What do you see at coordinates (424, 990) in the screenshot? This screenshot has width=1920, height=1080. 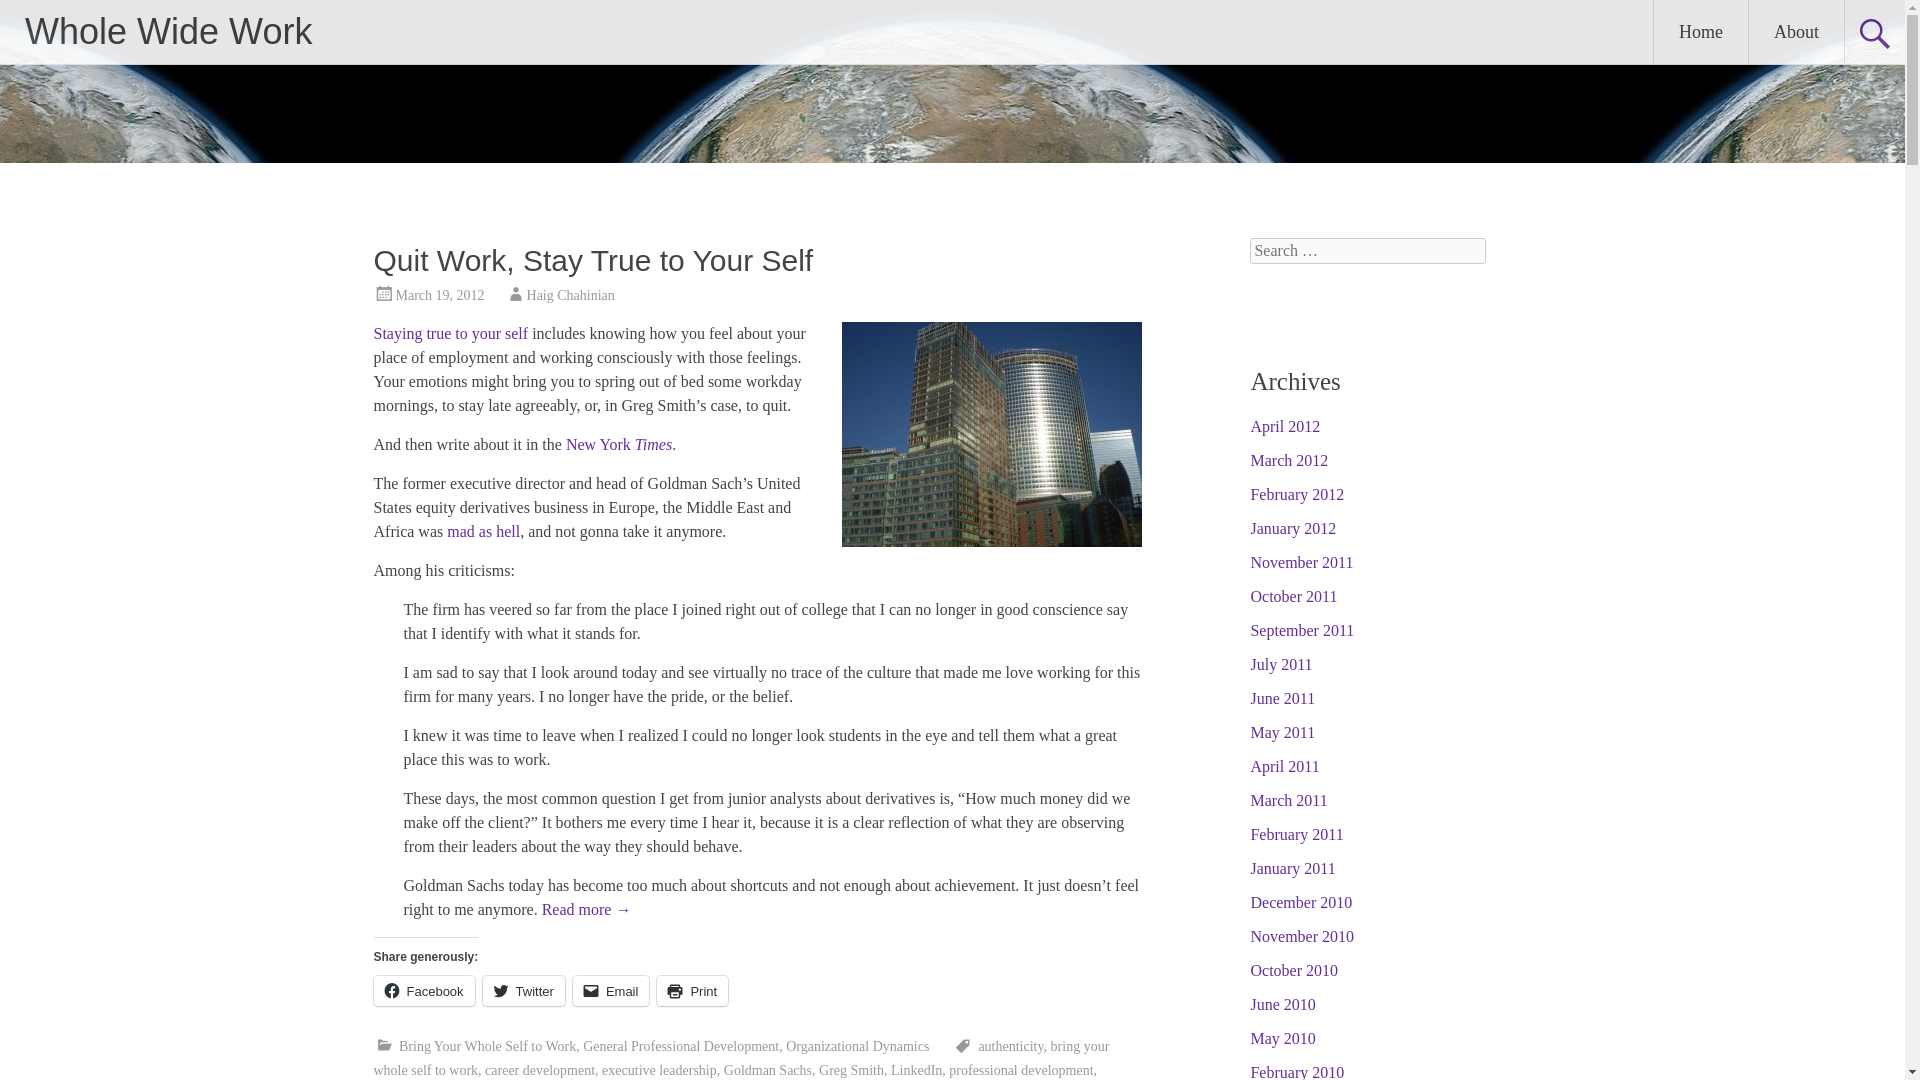 I see `Facebook` at bounding box center [424, 990].